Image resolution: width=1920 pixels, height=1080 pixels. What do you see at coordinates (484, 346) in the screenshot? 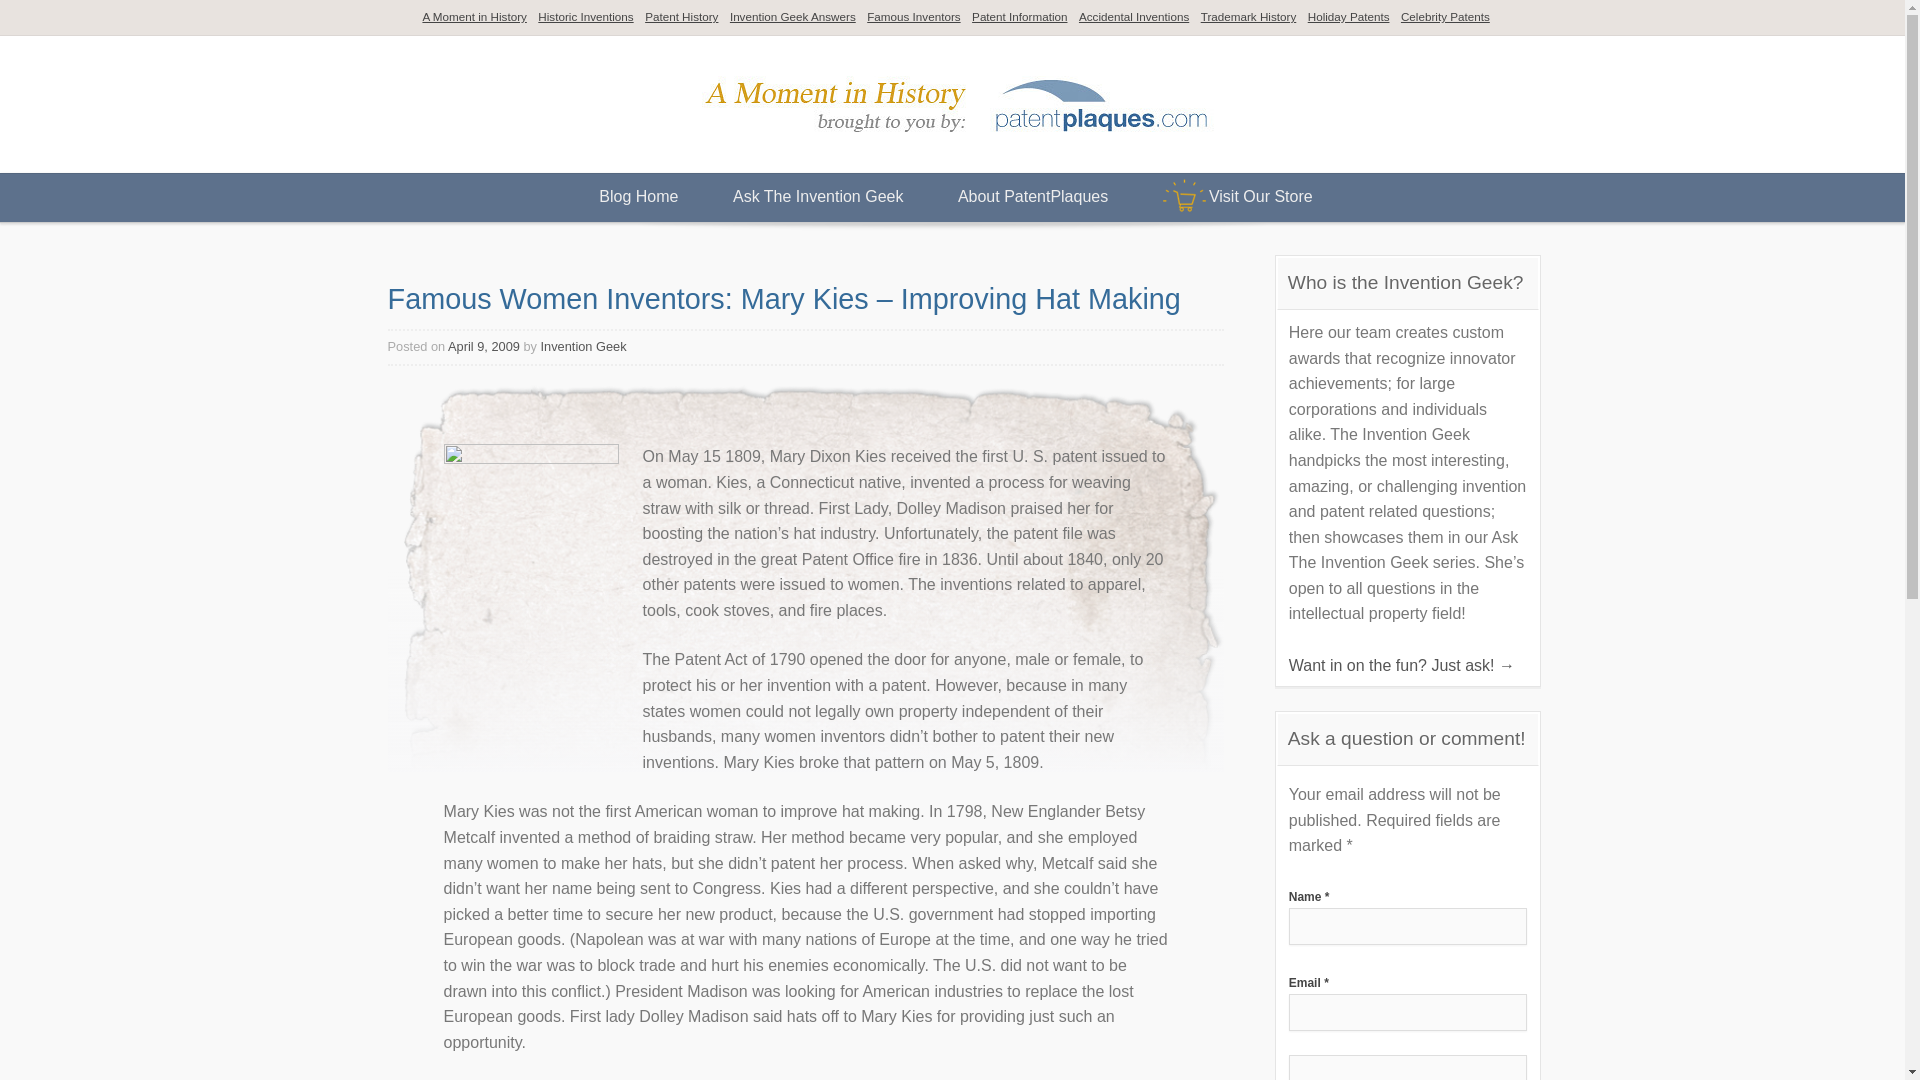
I see `April 9, 2009` at bounding box center [484, 346].